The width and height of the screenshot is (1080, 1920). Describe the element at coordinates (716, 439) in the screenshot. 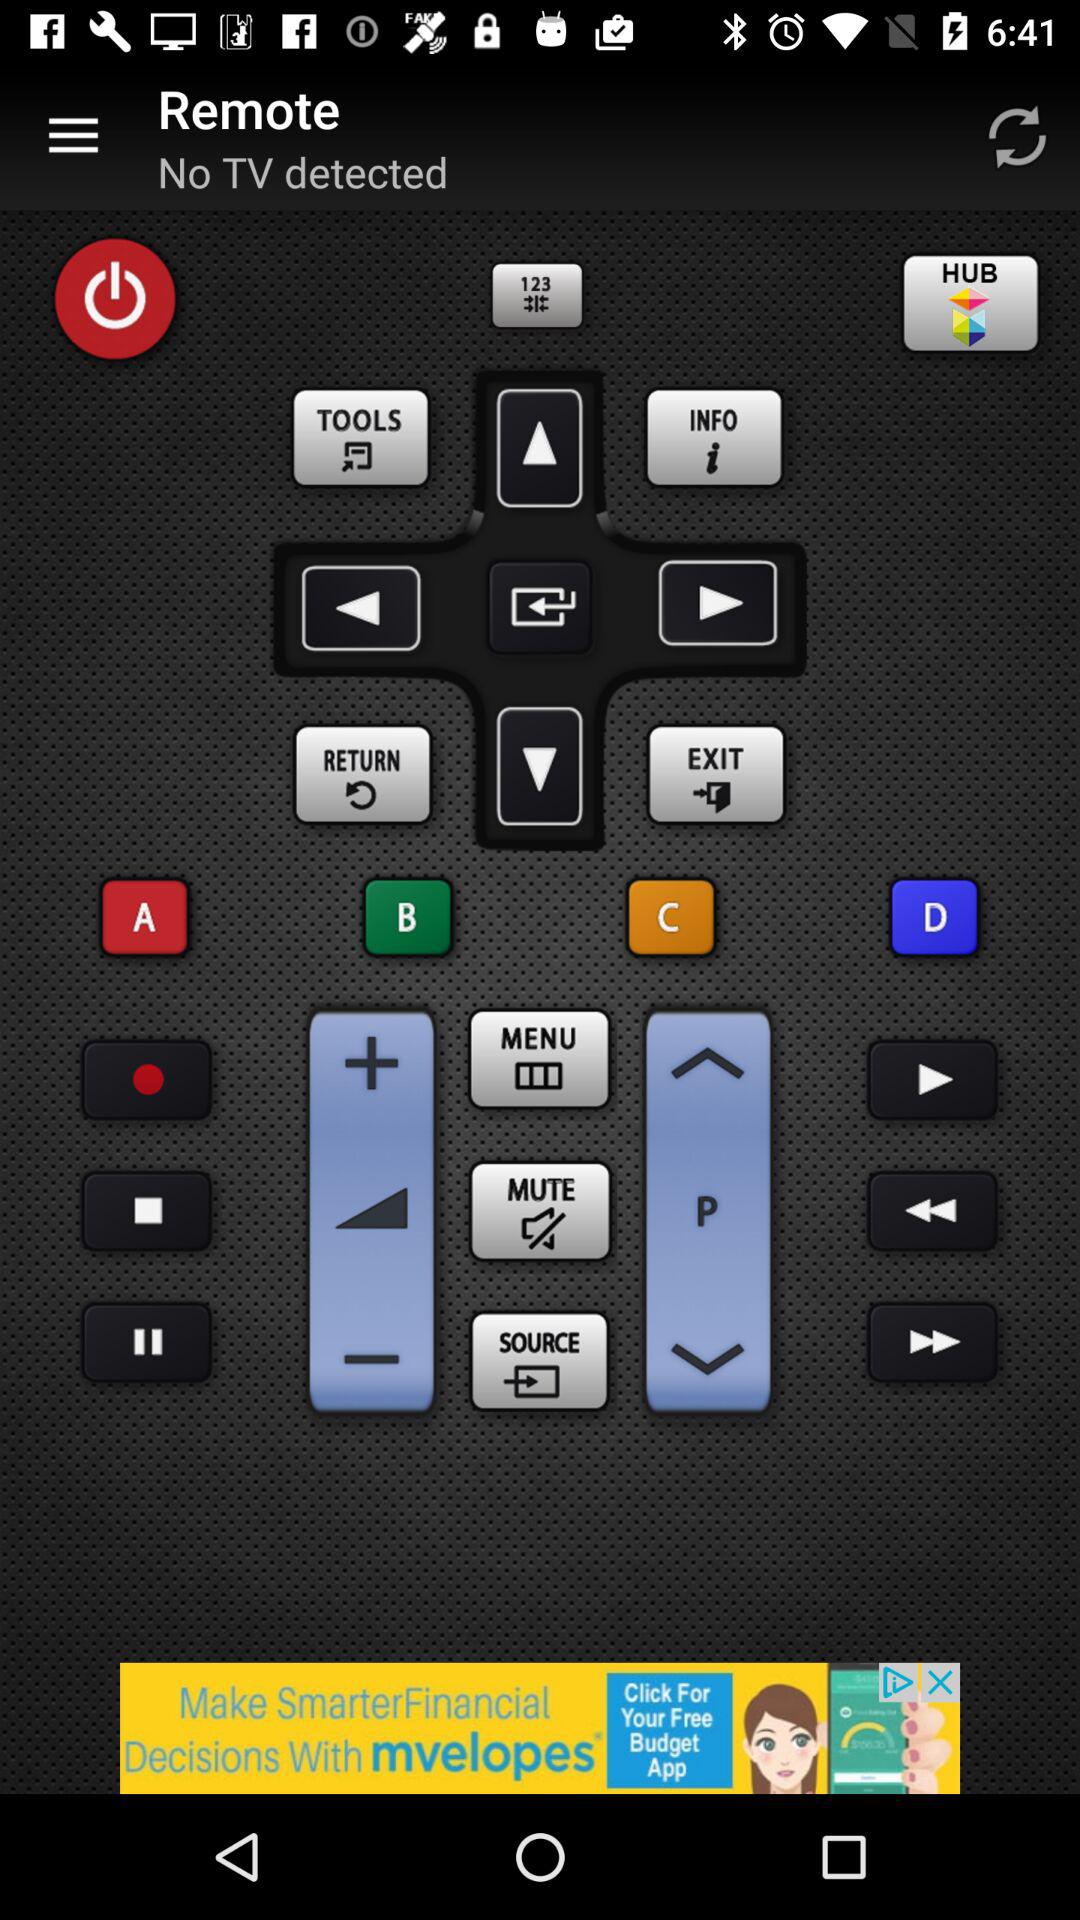

I see `go to info patten option` at that location.